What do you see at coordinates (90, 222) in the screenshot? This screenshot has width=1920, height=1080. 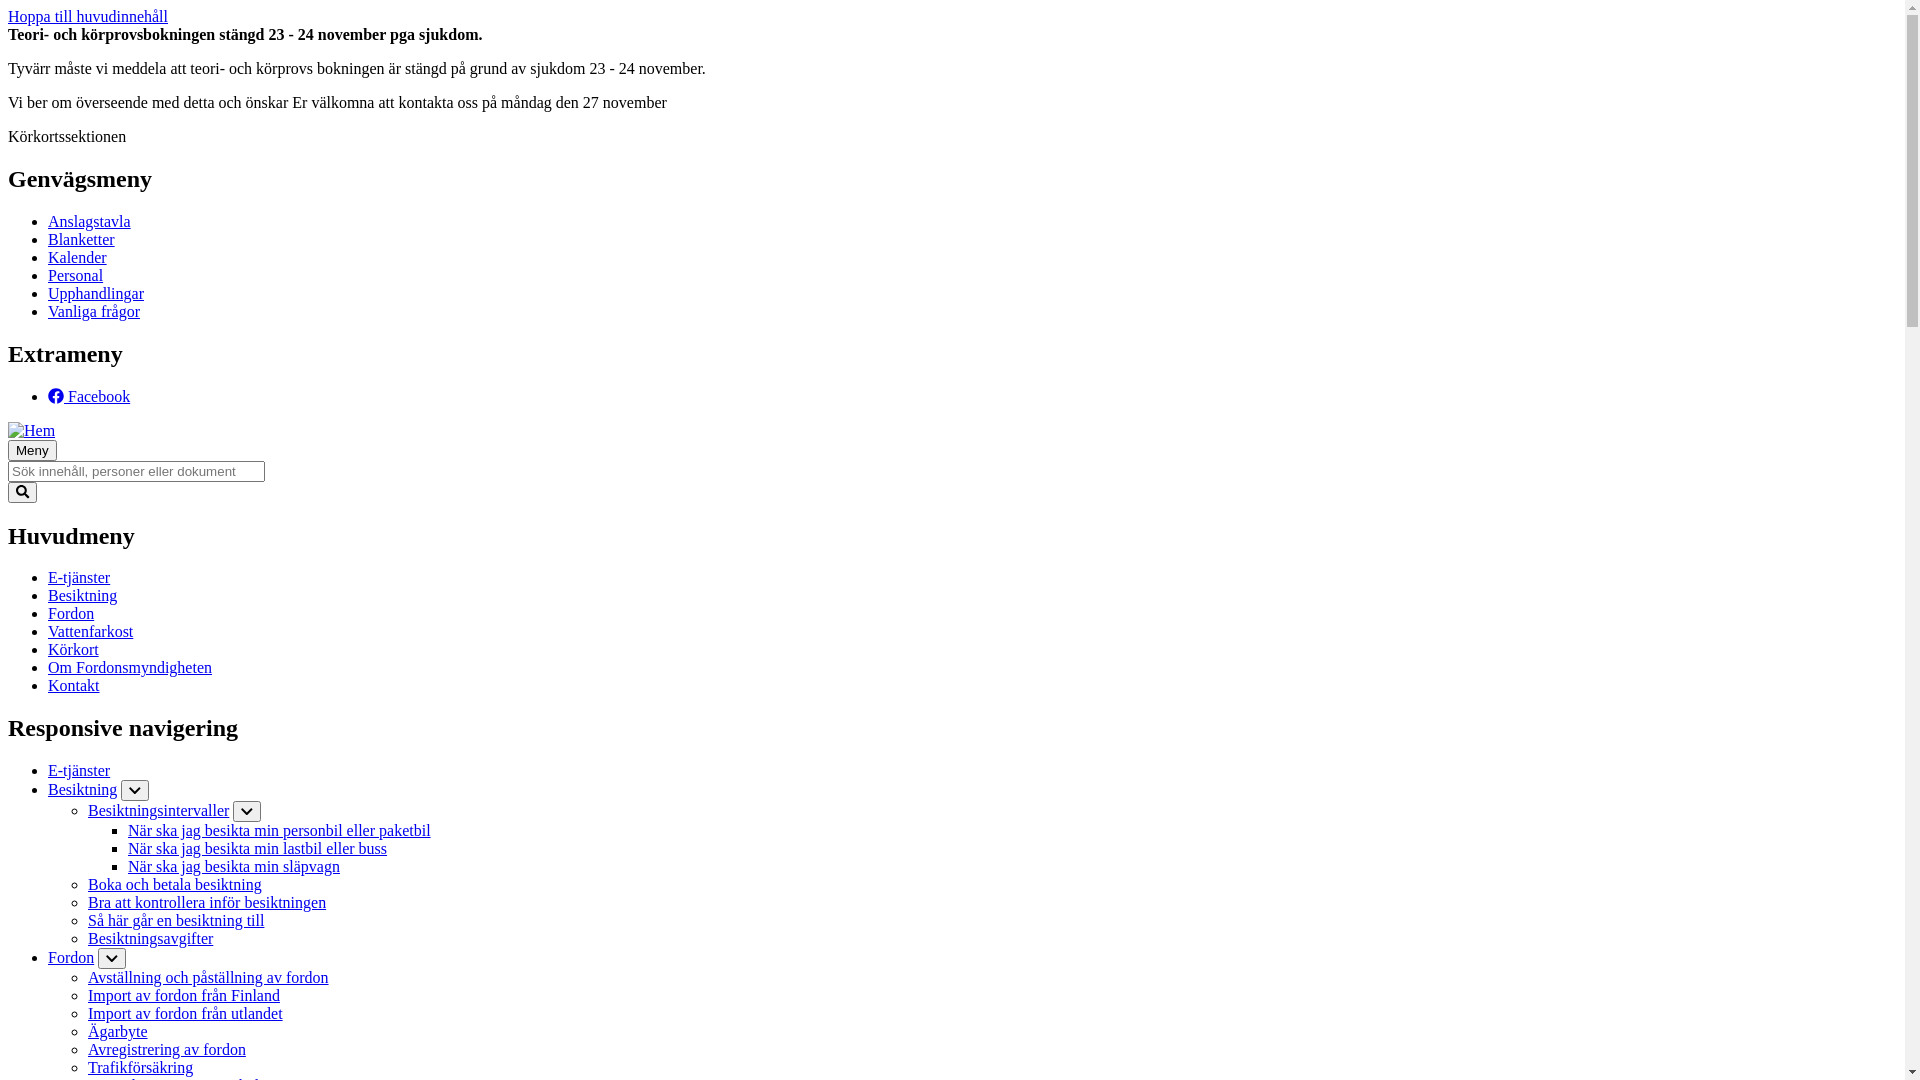 I see `Anslagstavla` at bounding box center [90, 222].